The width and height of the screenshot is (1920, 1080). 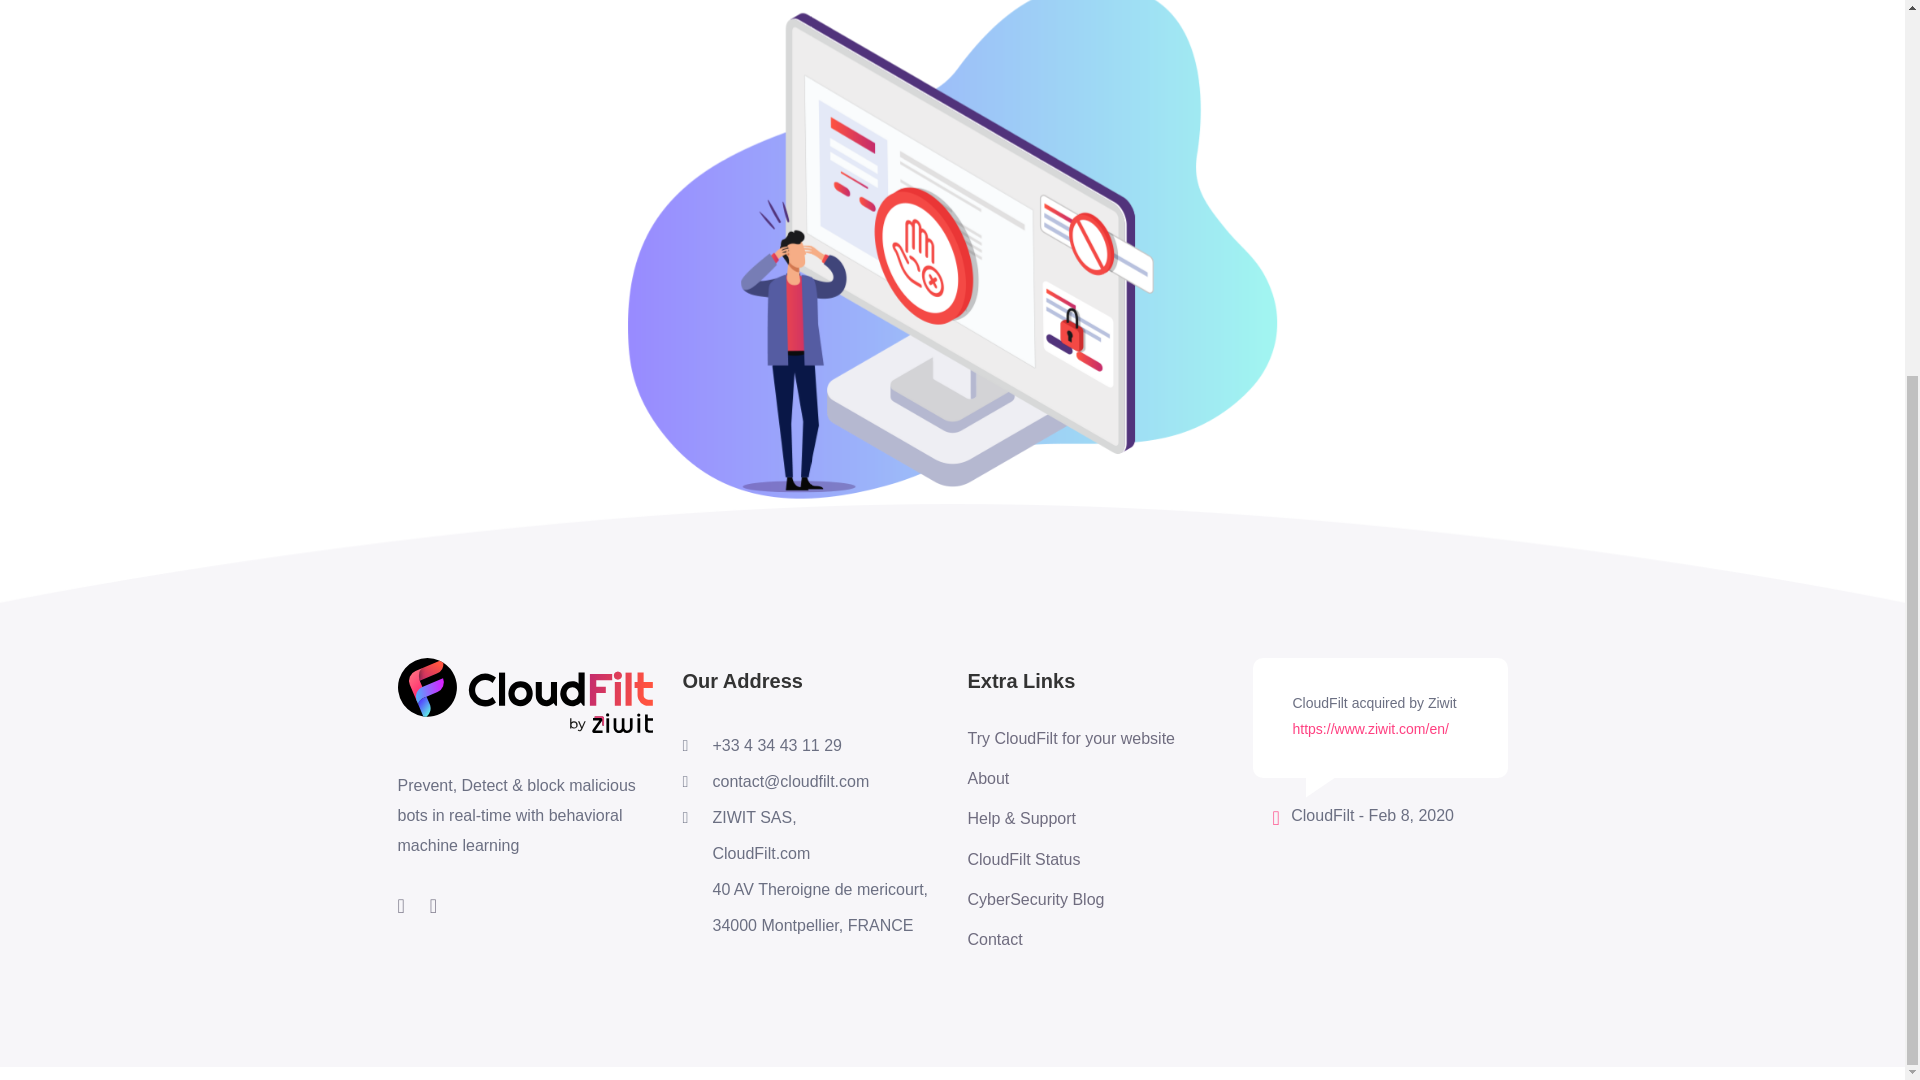 I want to click on About, so click(x=1071, y=778).